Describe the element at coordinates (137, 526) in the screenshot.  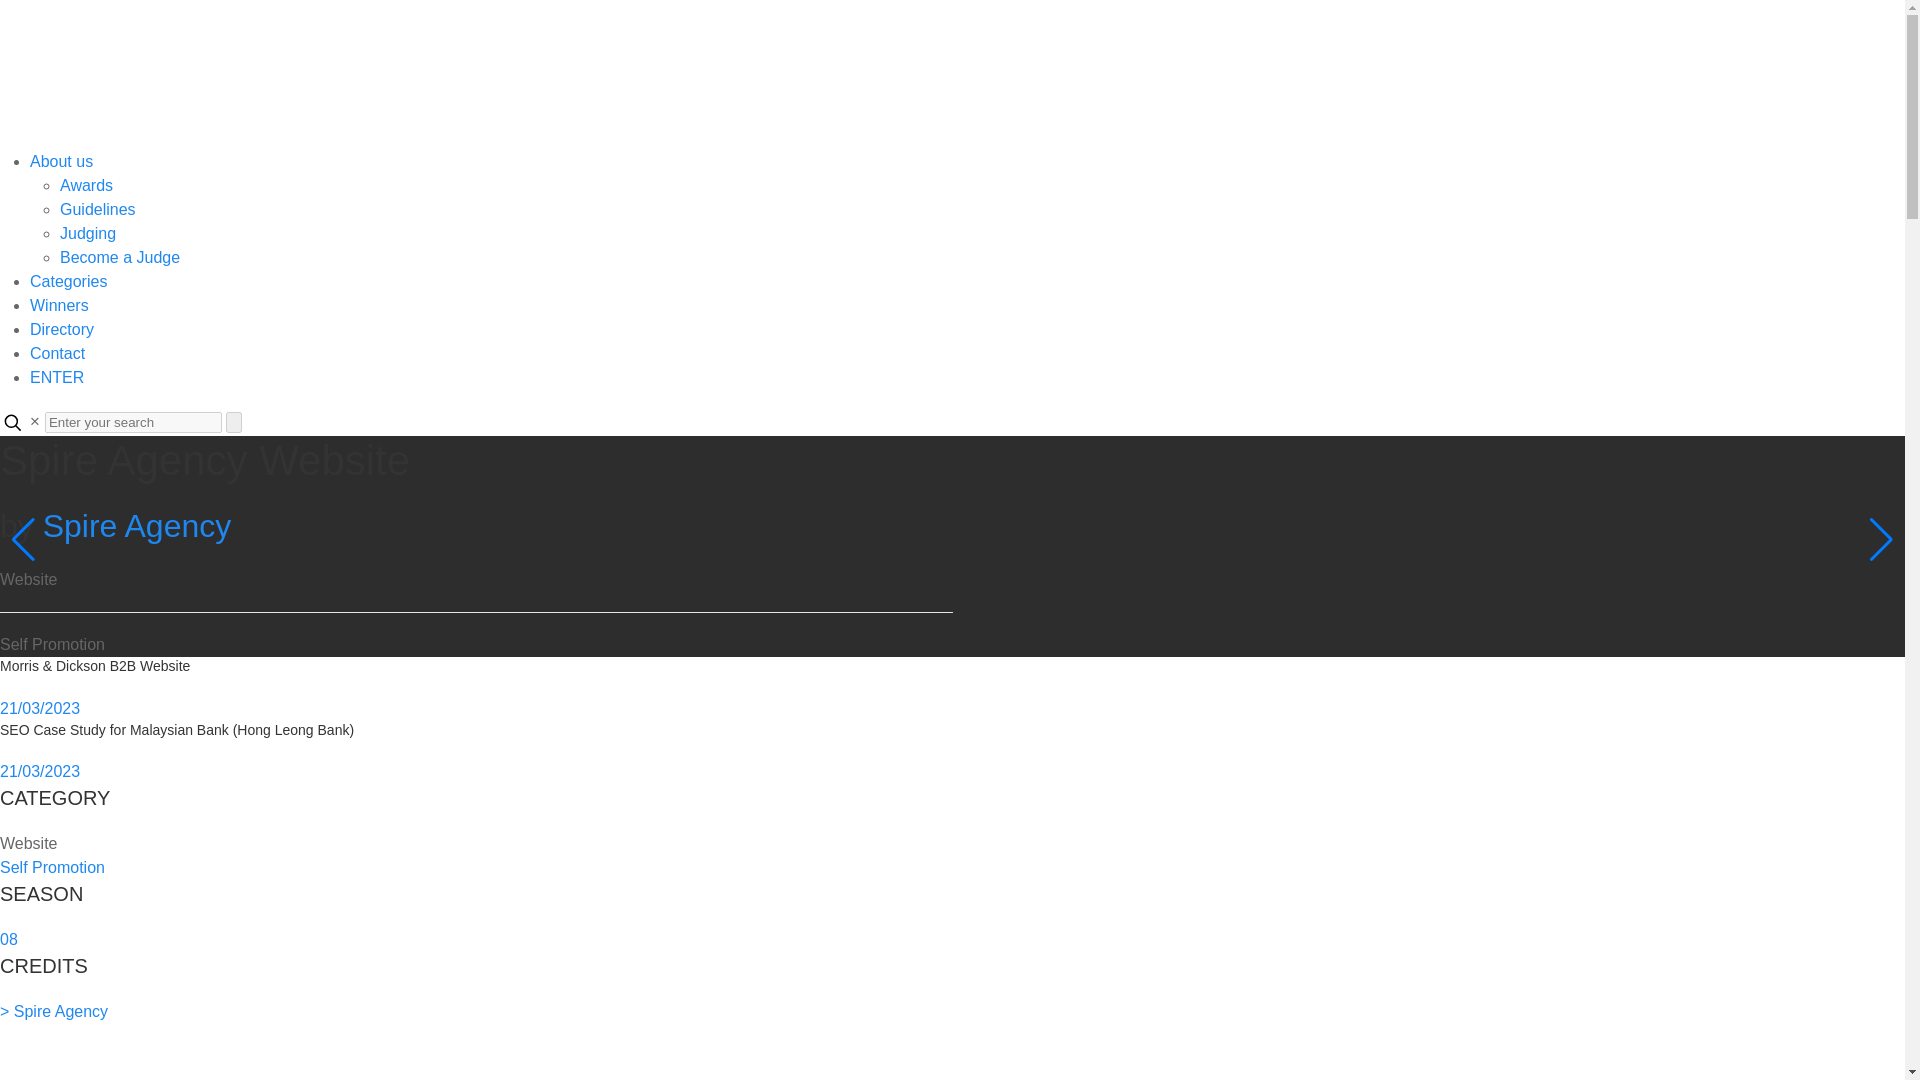
I see `Spire Agency` at that location.